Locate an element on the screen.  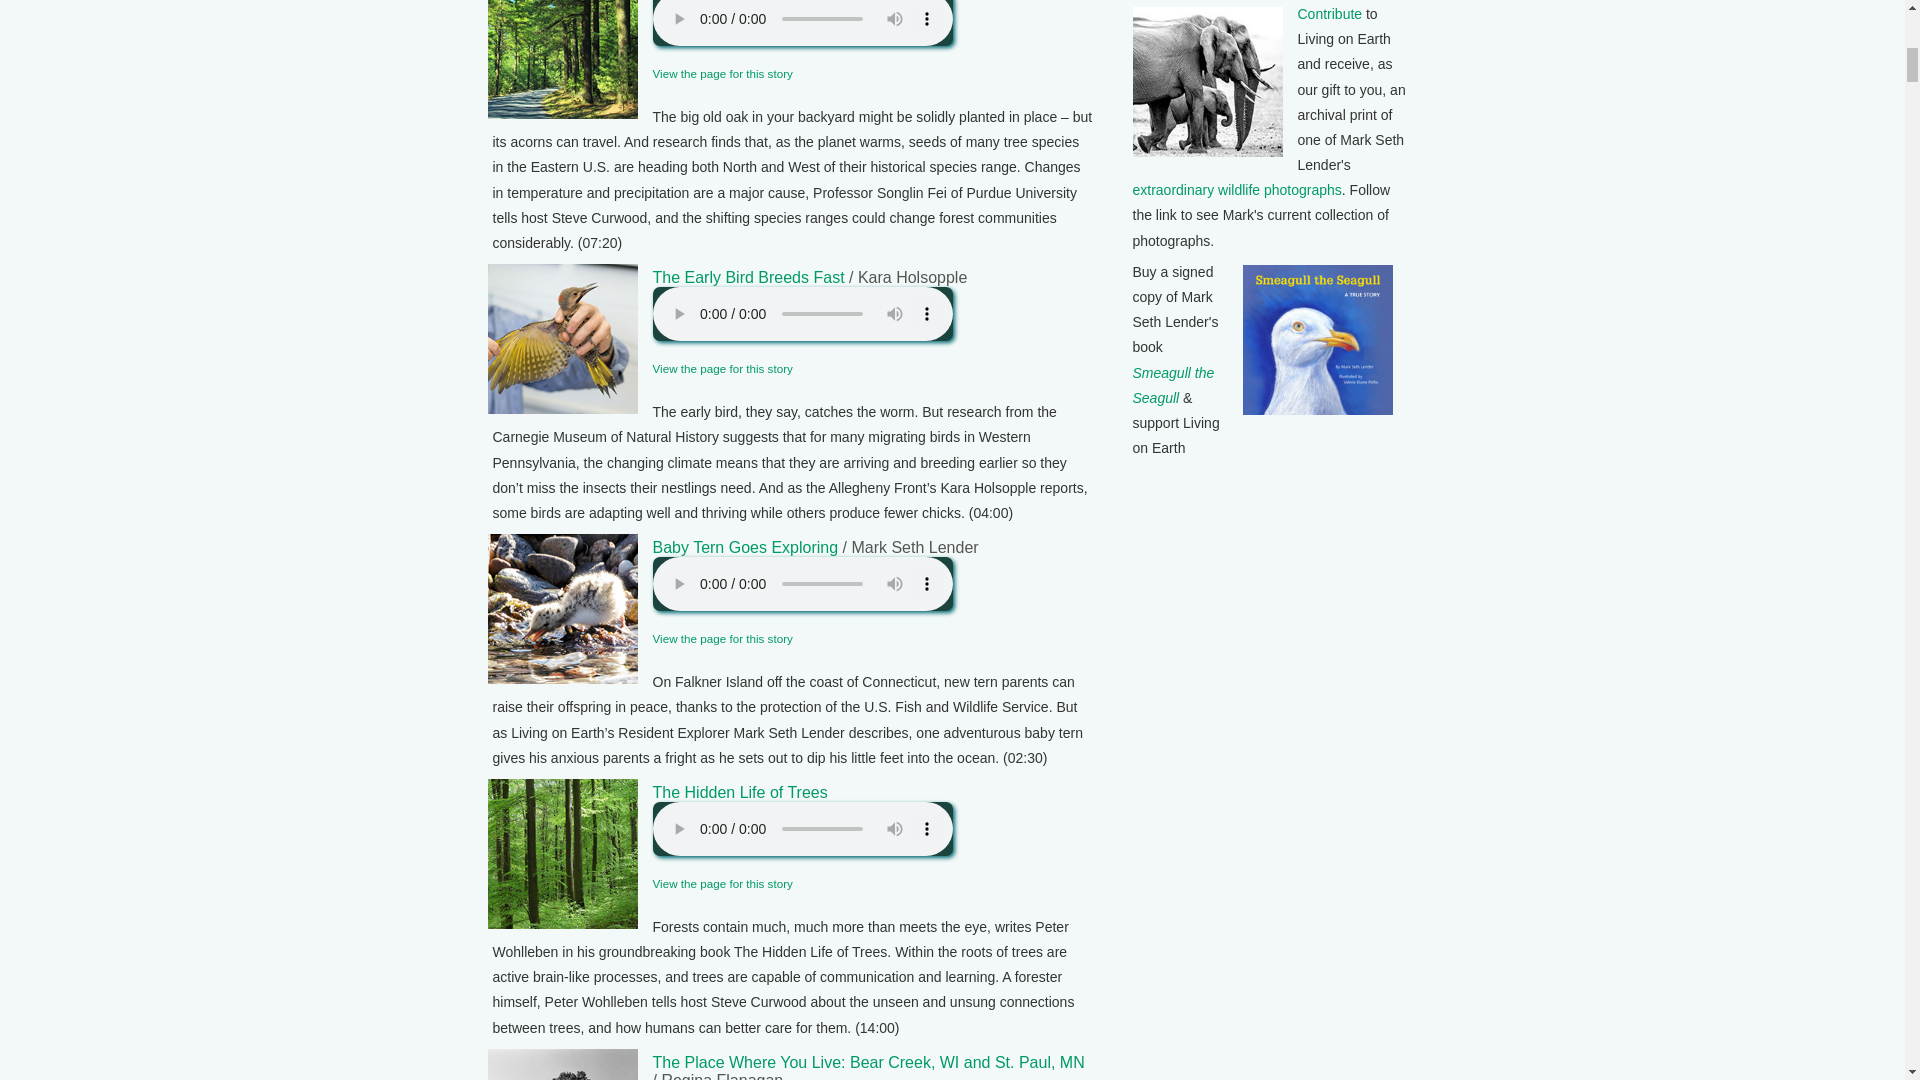
The Early Bird Breeds Fast is located at coordinates (748, 277).